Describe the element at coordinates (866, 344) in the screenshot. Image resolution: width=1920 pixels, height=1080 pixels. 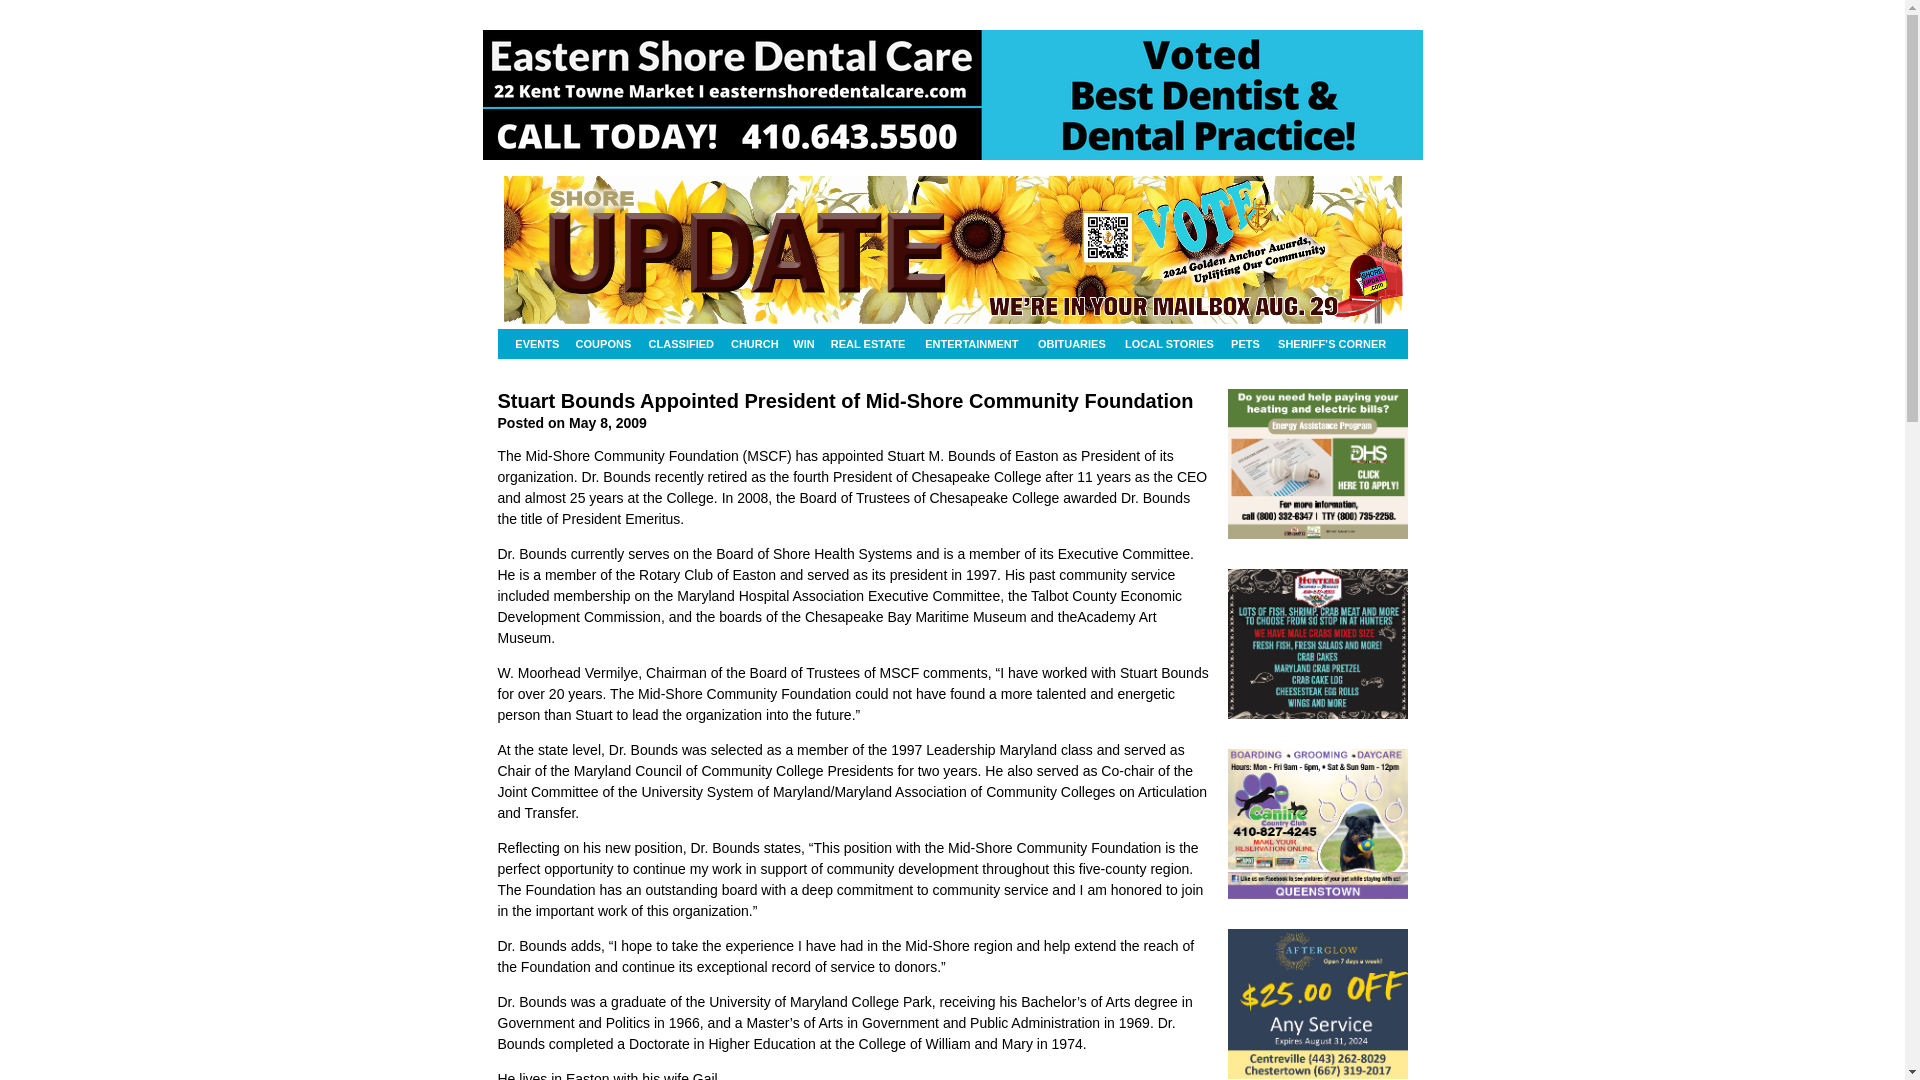
I see `REAL ESTATE` at that location.